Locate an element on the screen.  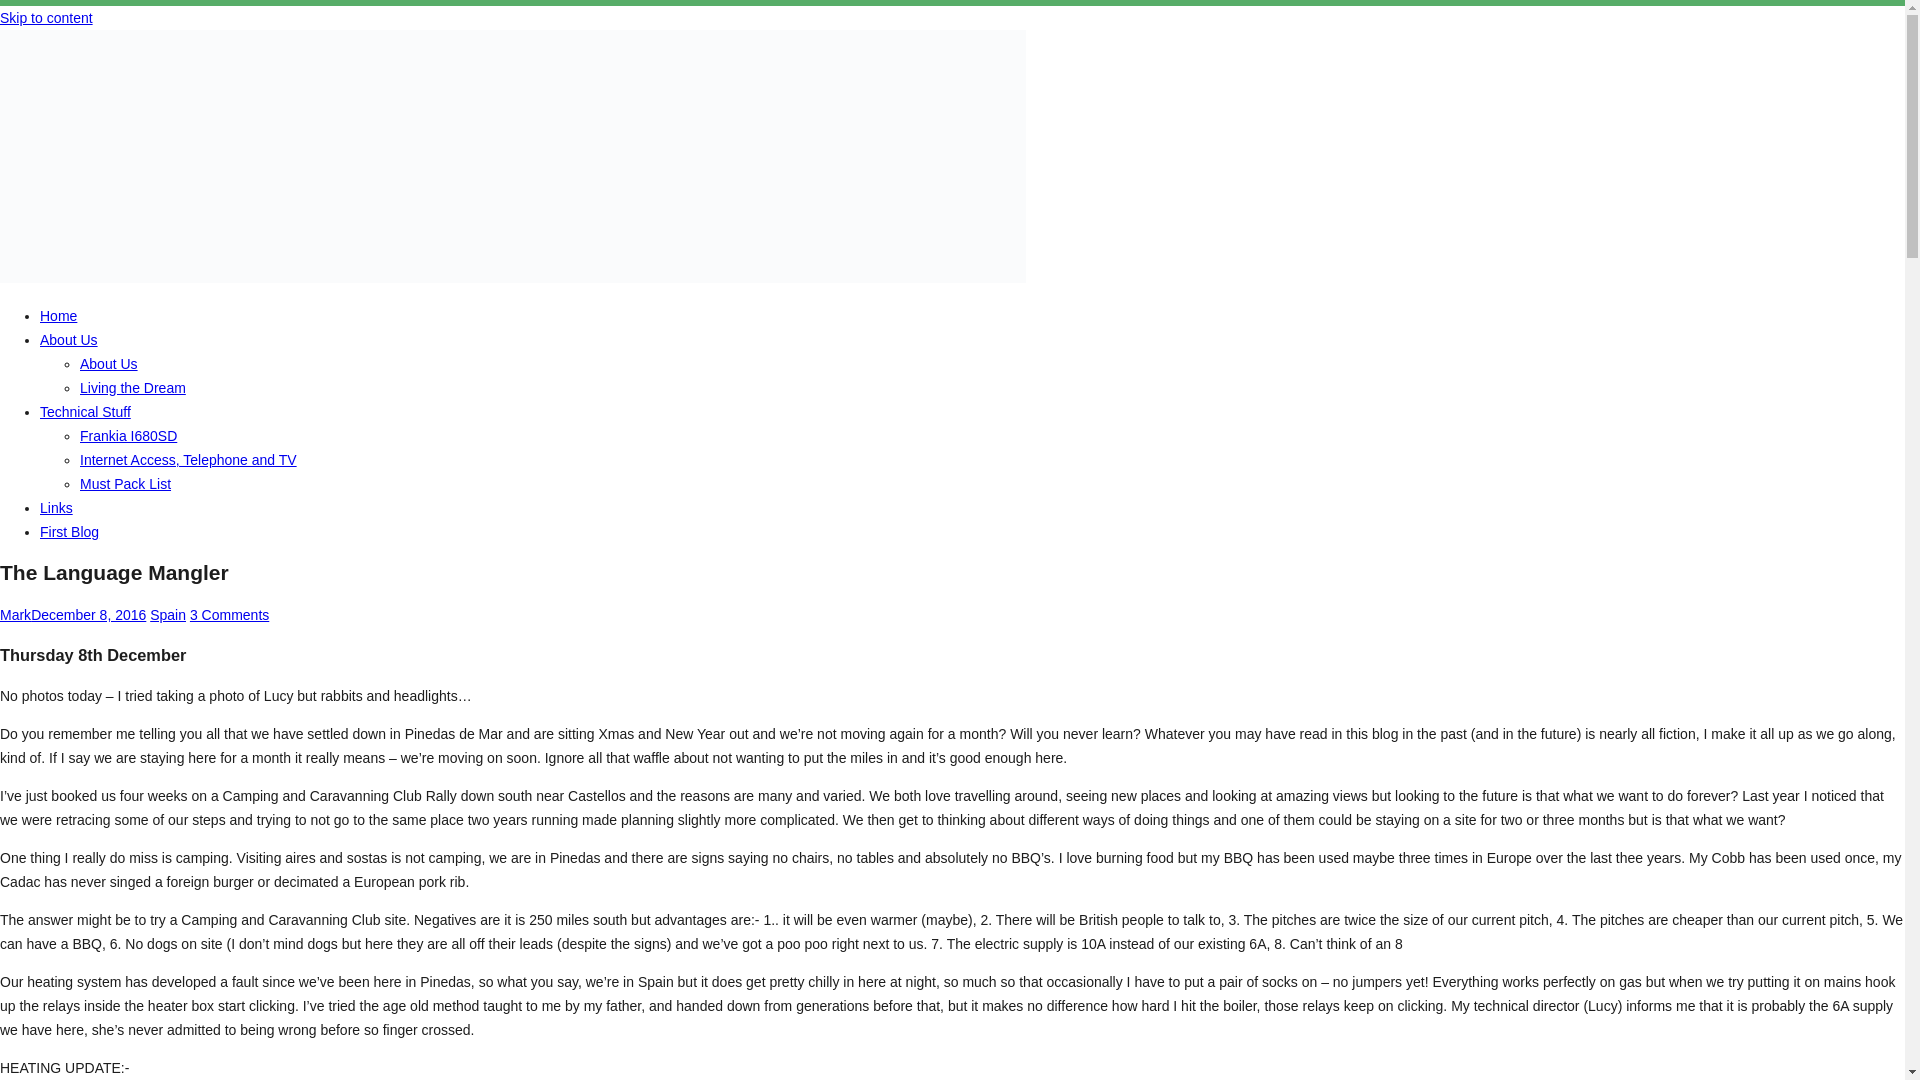
About Us is located at coordinates (109, 364).